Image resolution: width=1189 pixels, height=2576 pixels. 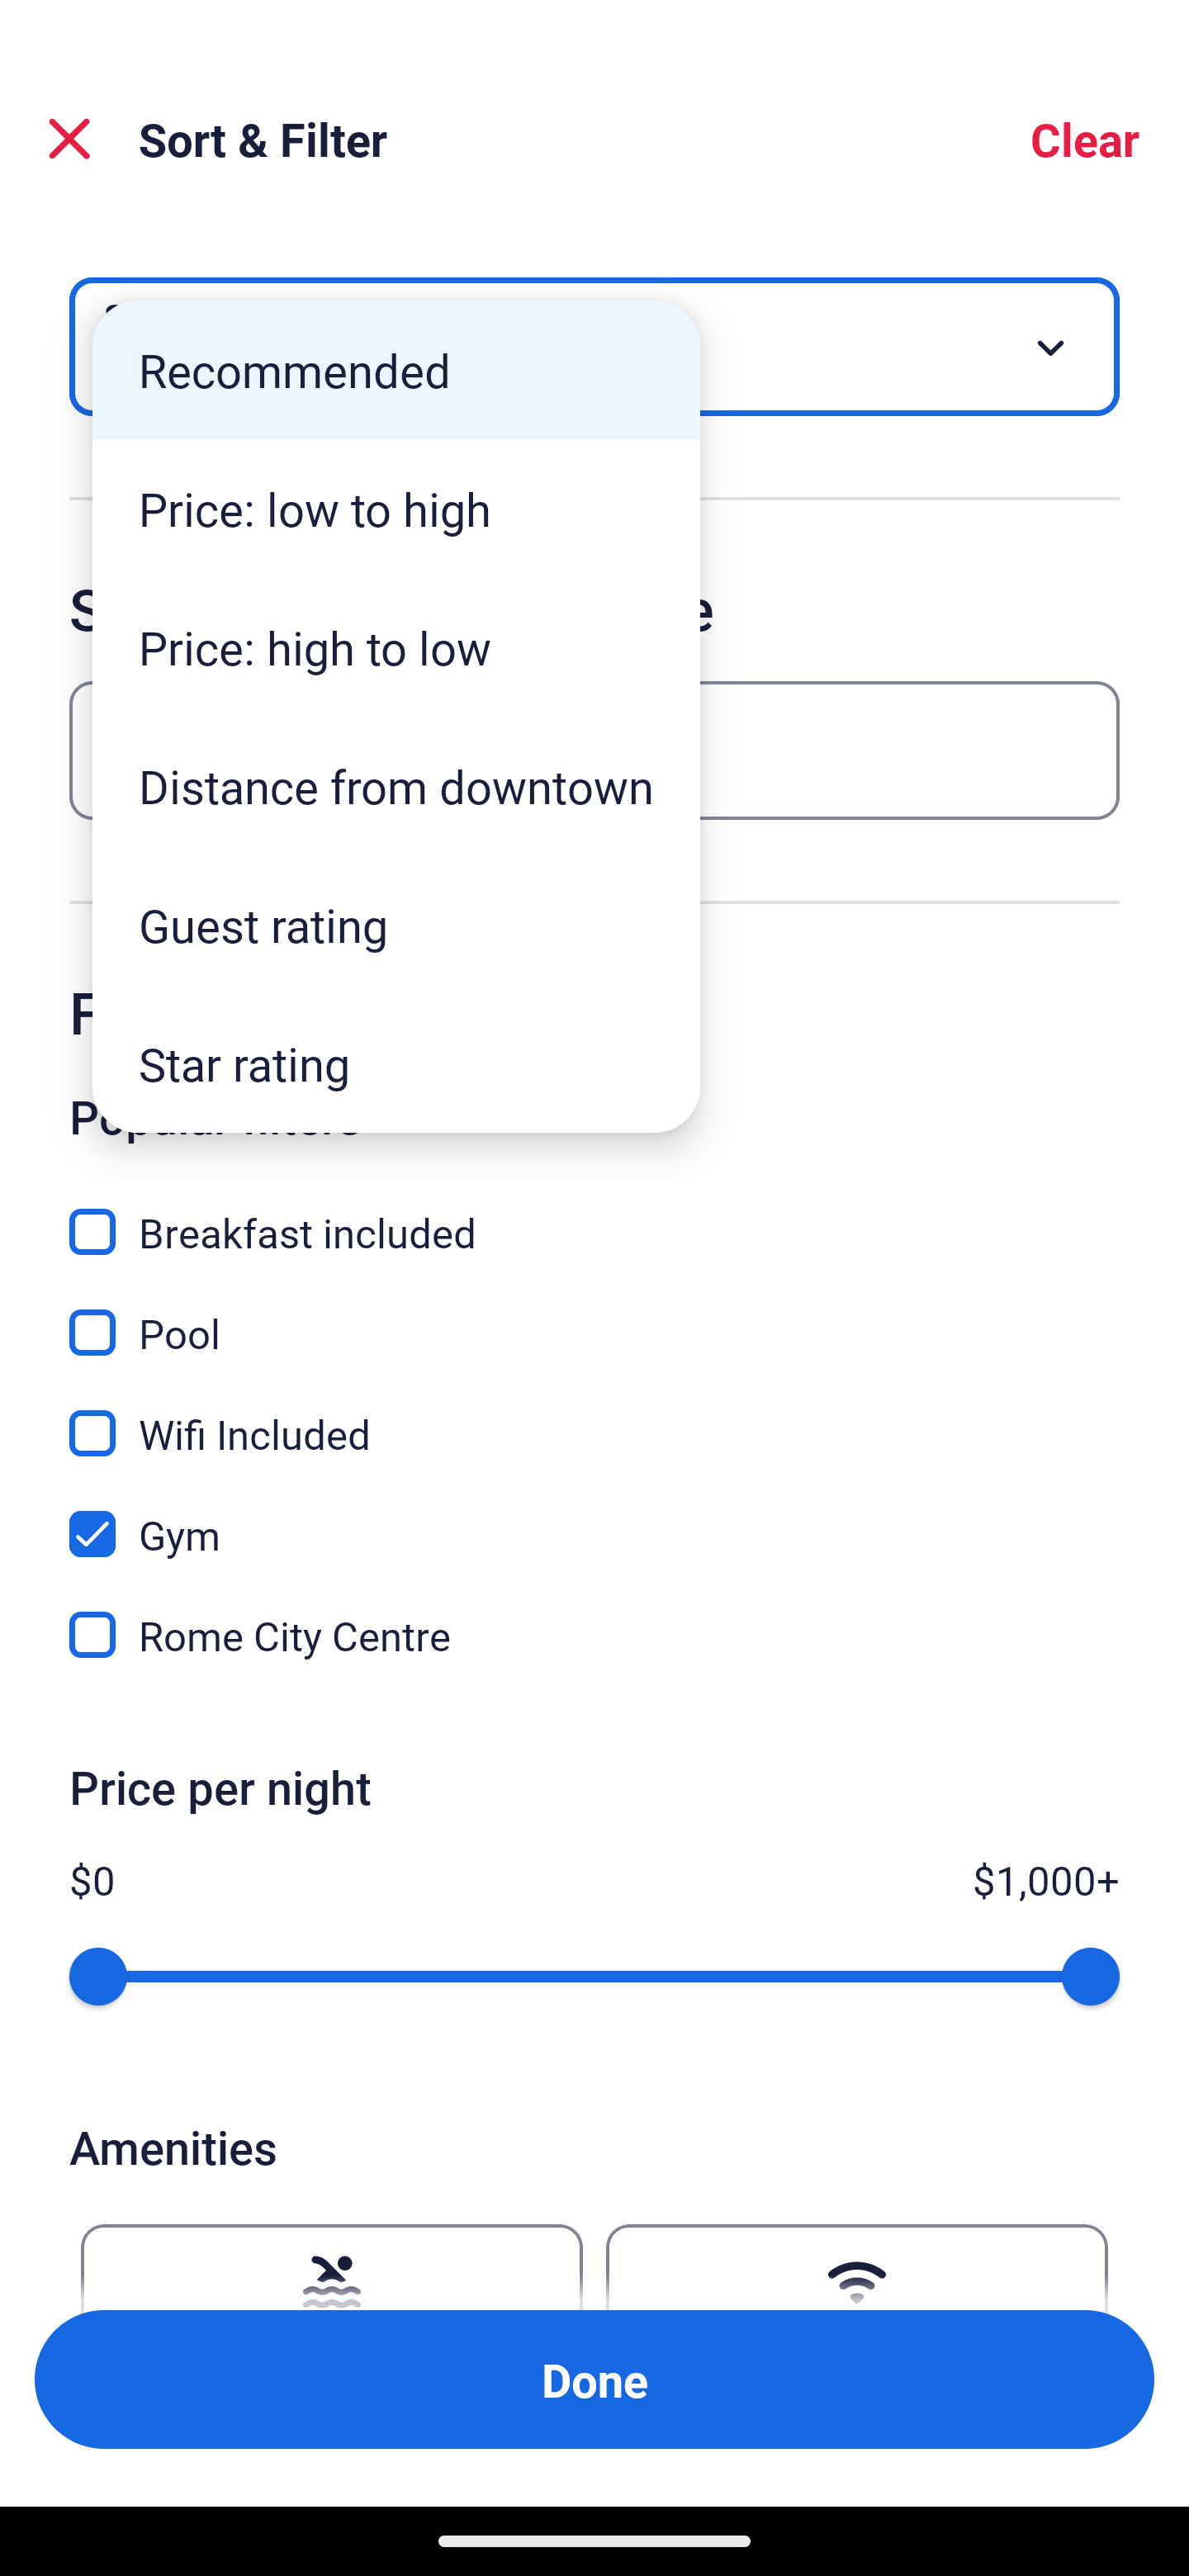 I want to click on Price: high to low, so click(x=396, y=646).